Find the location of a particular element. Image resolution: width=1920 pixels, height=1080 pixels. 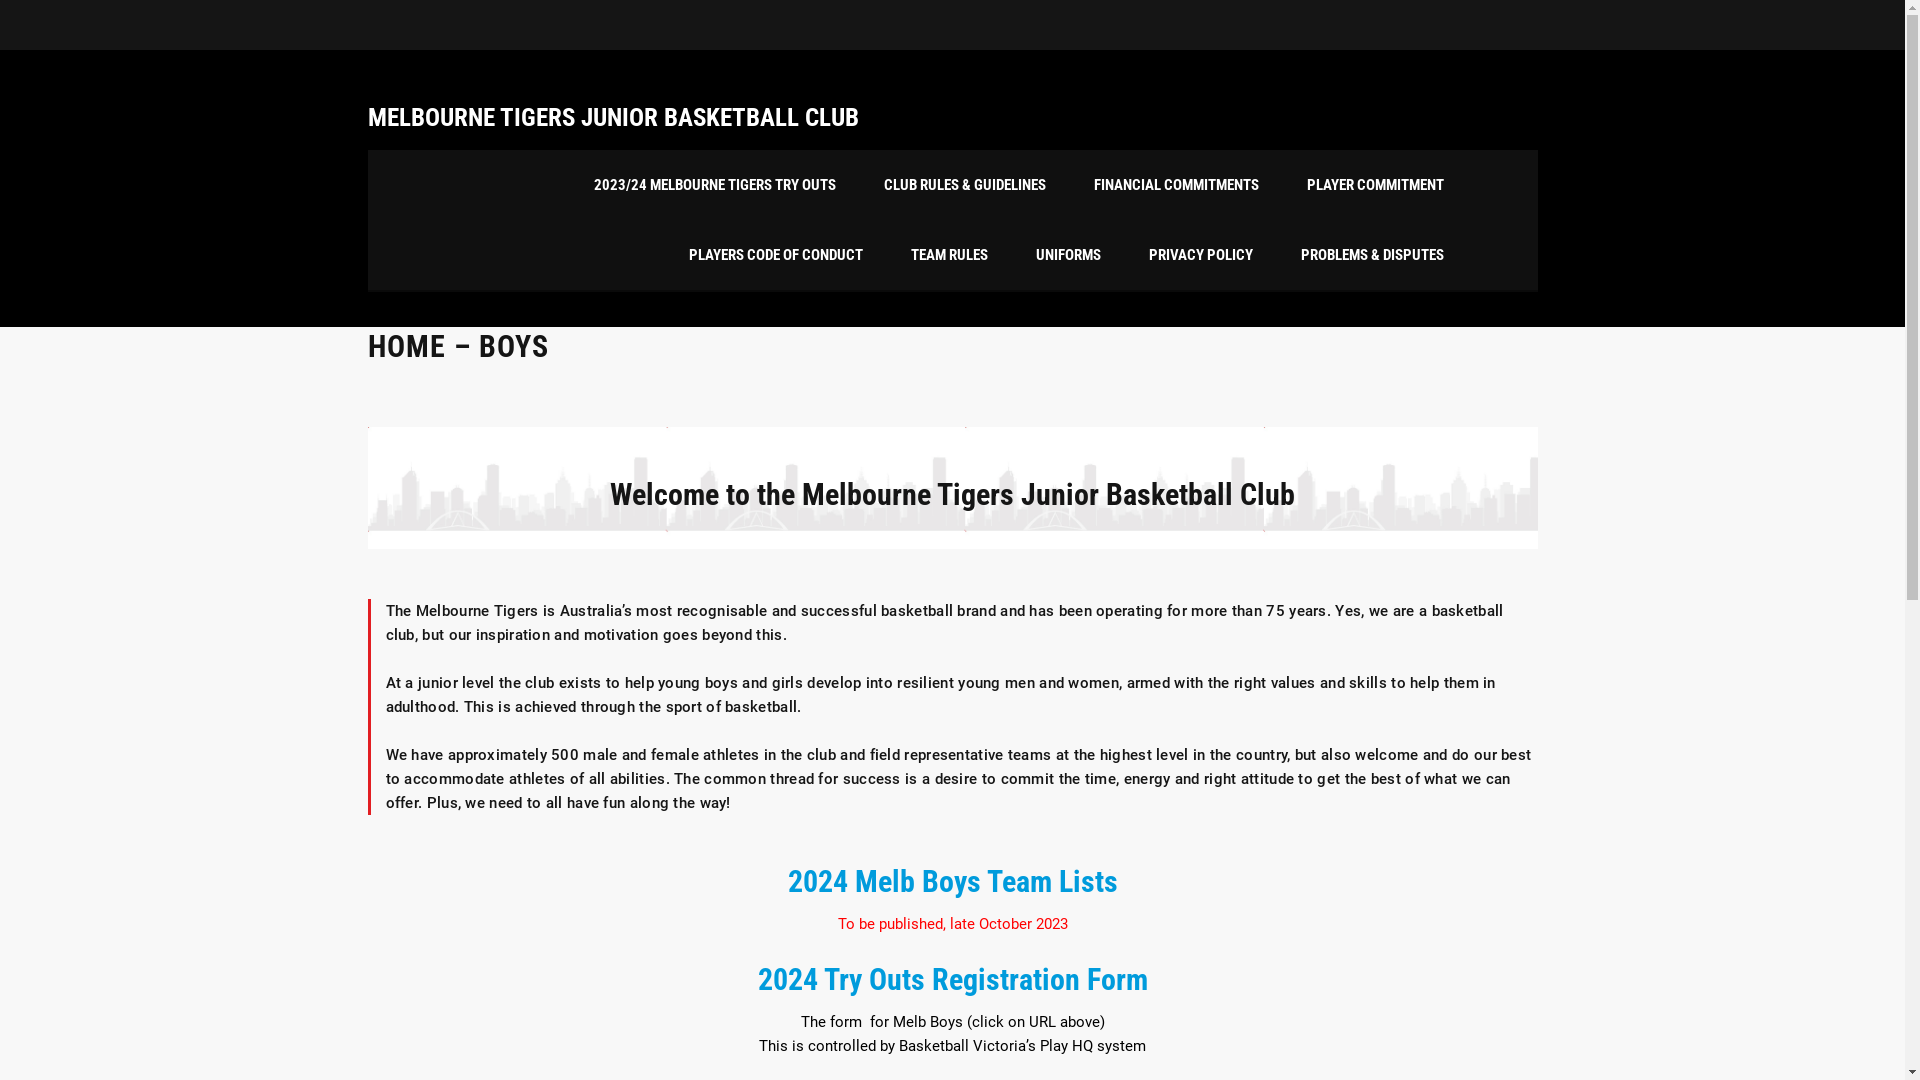

PLAYERS CODE OF CONDUCT is located at coordinates (775, 255).